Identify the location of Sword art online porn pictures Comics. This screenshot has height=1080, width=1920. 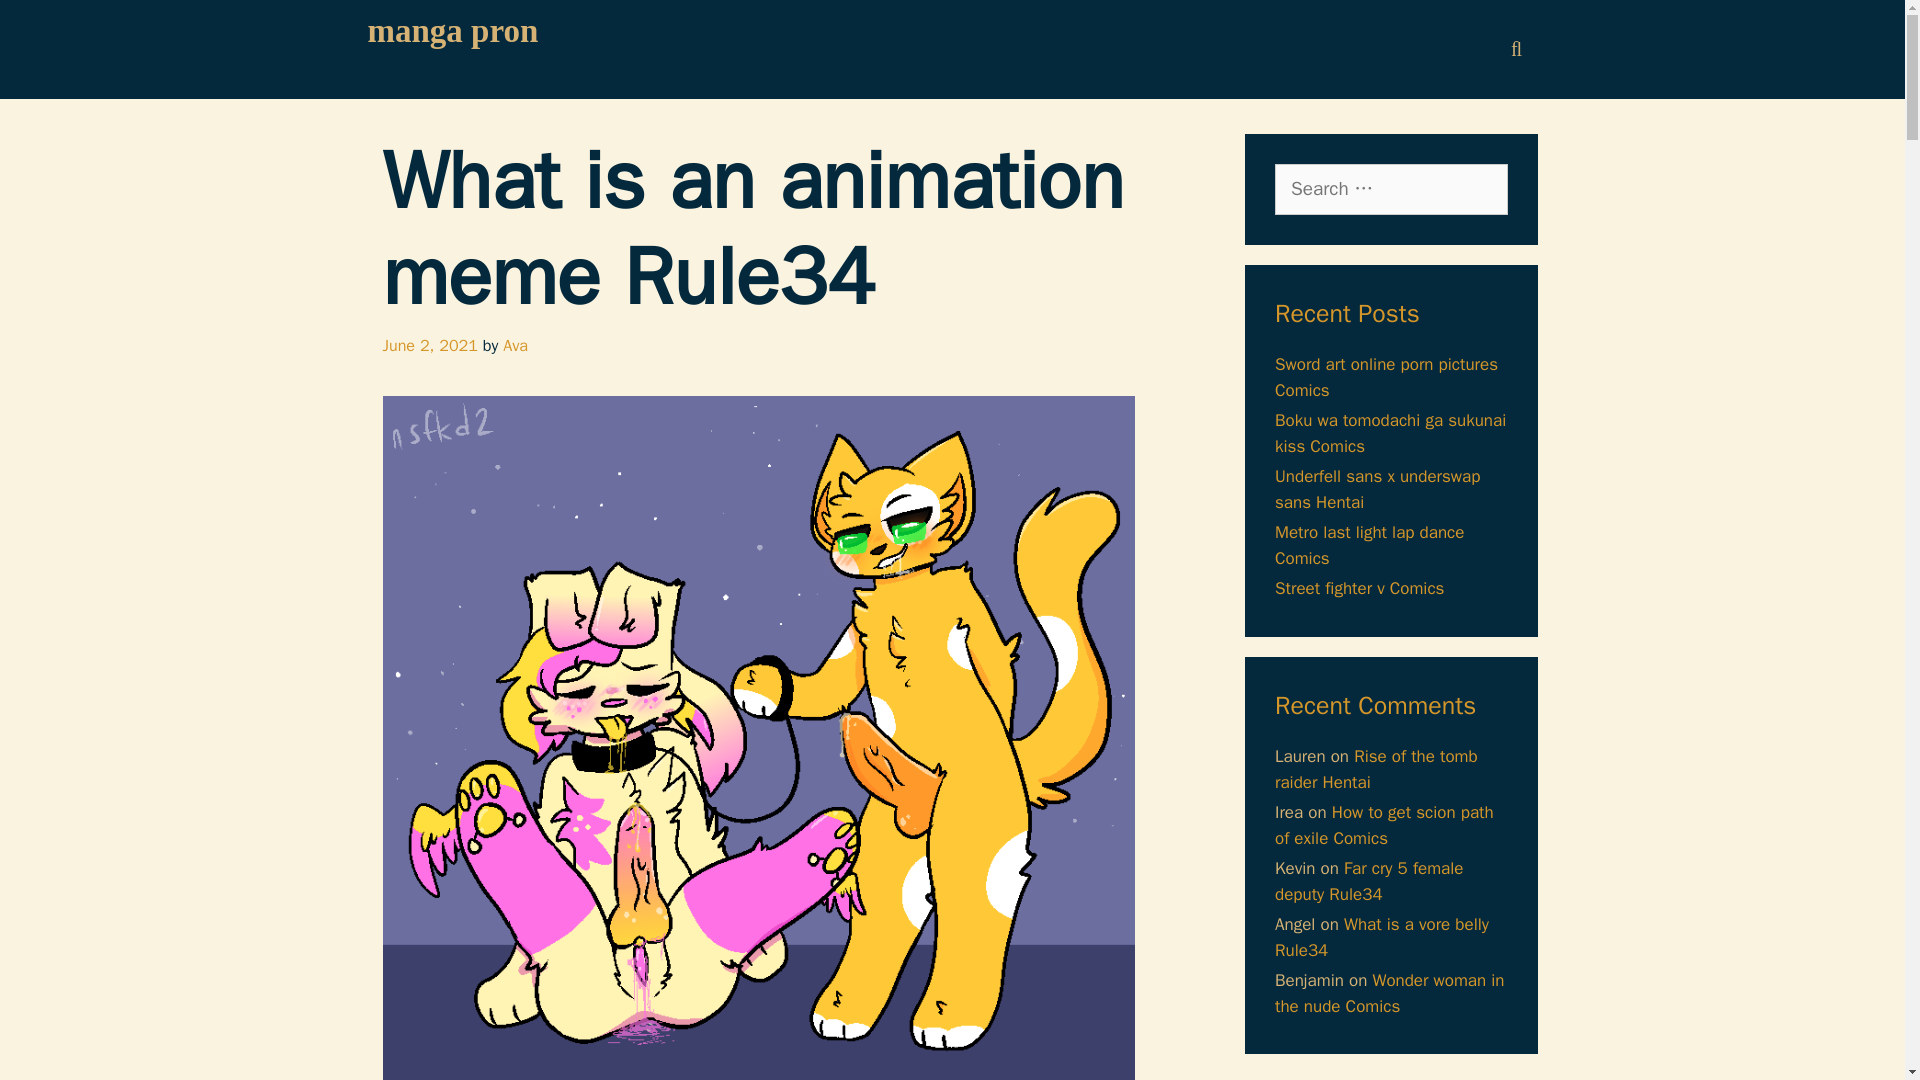
(1386, 377).